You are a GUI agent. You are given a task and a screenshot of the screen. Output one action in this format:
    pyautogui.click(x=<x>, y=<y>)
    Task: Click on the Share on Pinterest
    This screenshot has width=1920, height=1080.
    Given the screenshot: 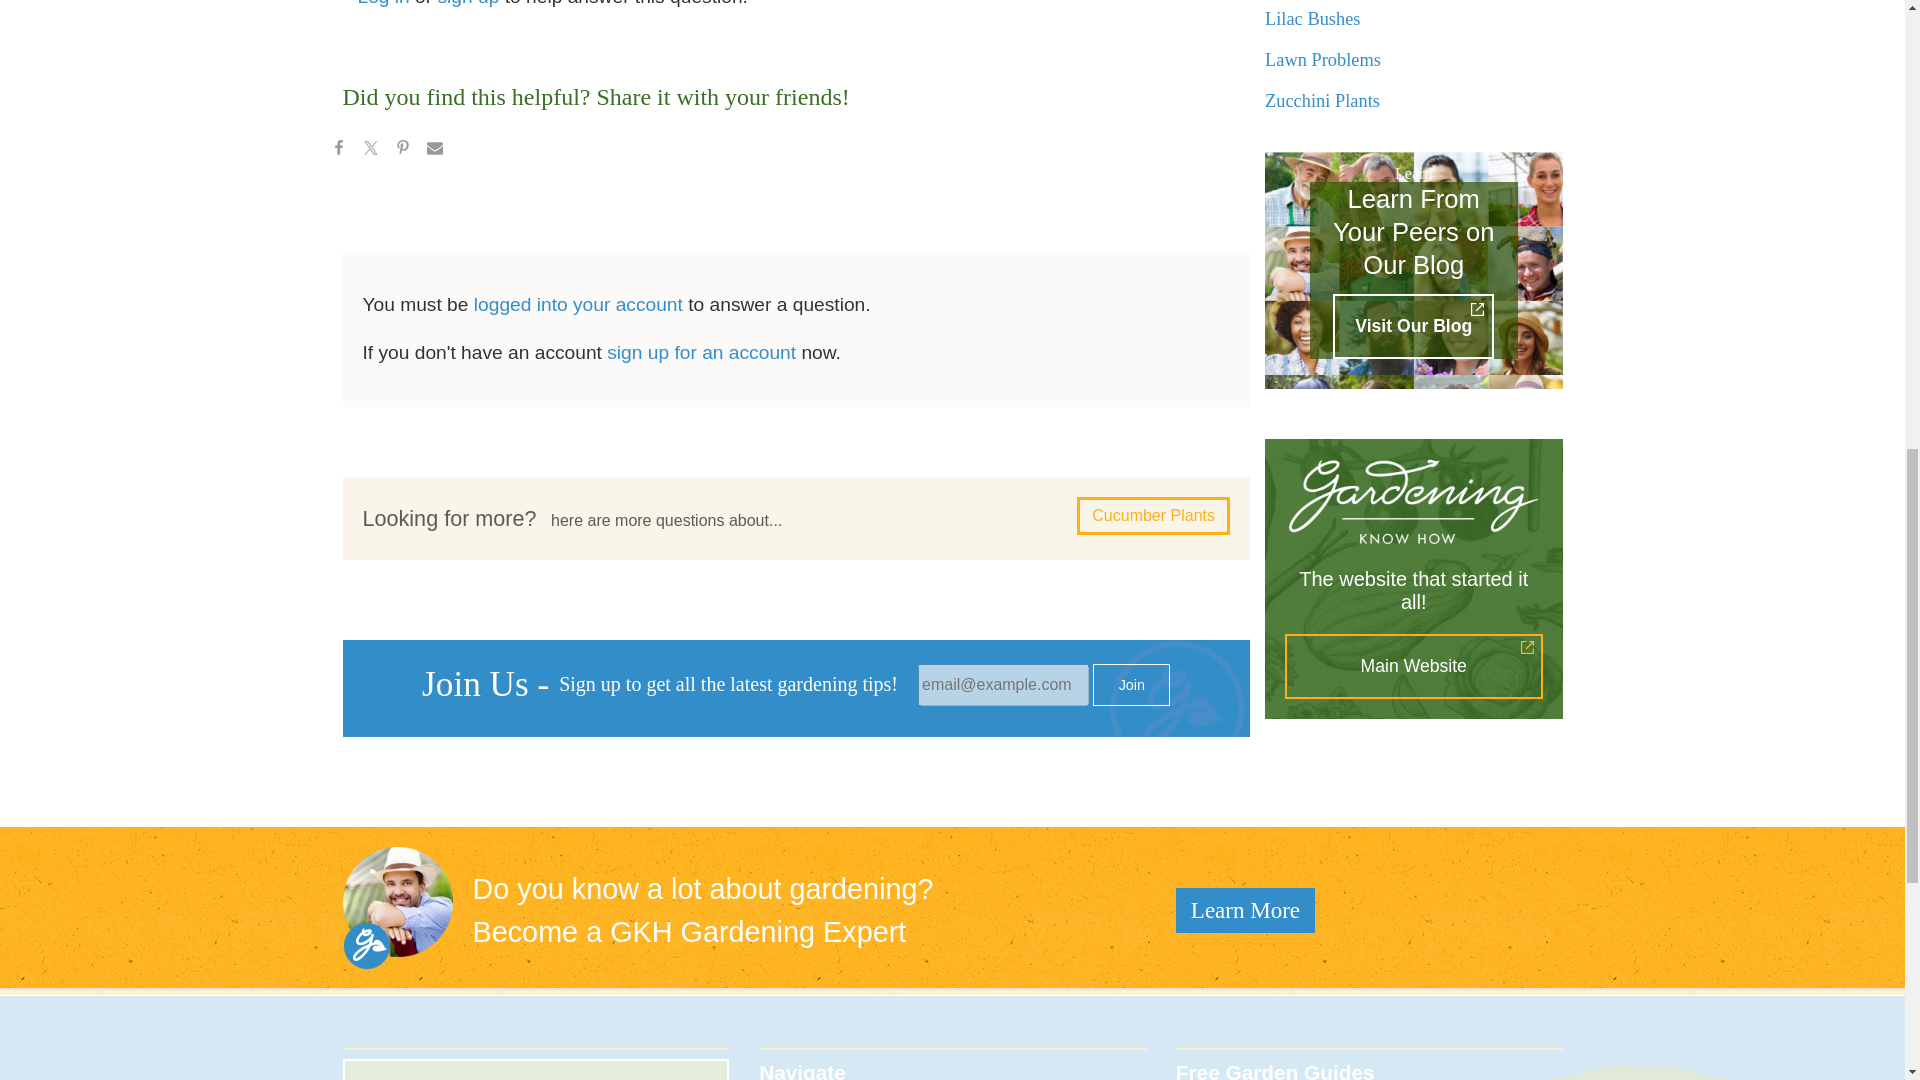 What is the action you would take?
    pyautogui.click(x=402, y=150)
    